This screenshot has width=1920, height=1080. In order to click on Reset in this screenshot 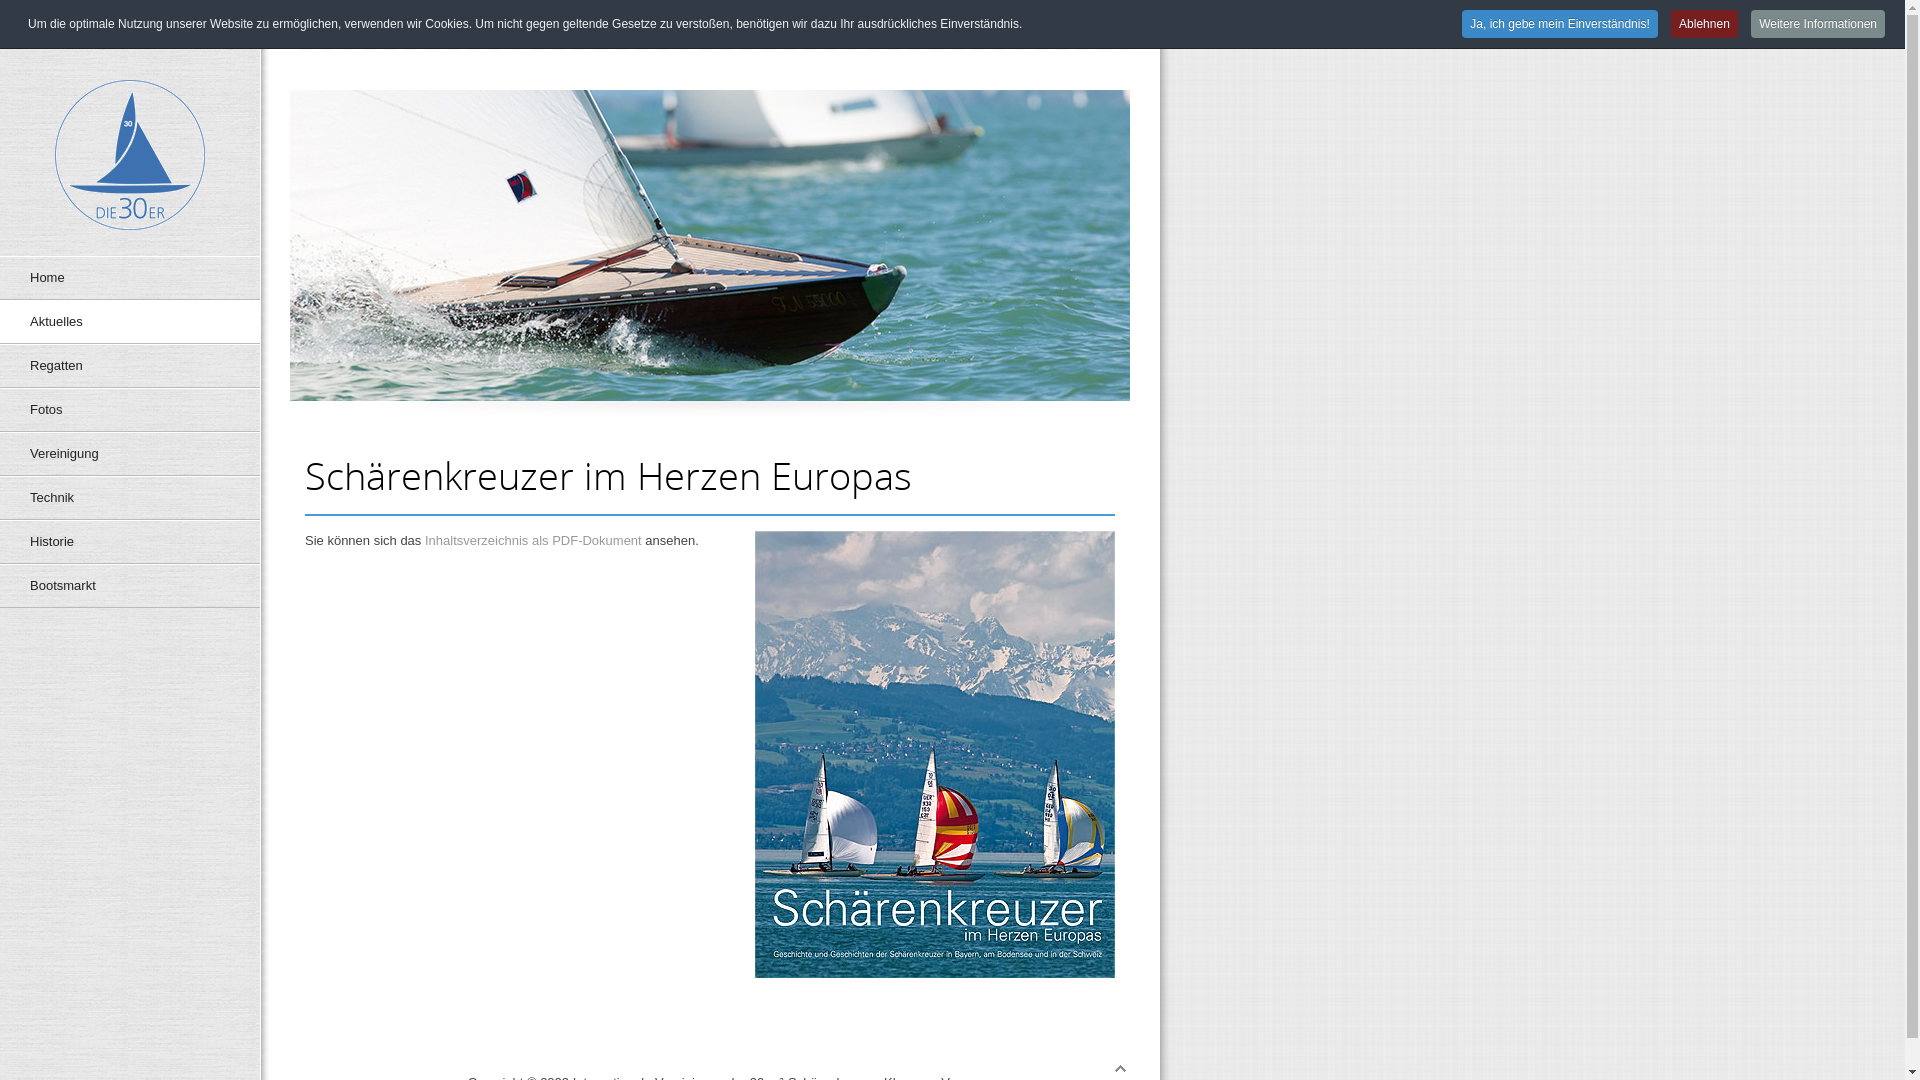, I will do `click(5, 4)`.